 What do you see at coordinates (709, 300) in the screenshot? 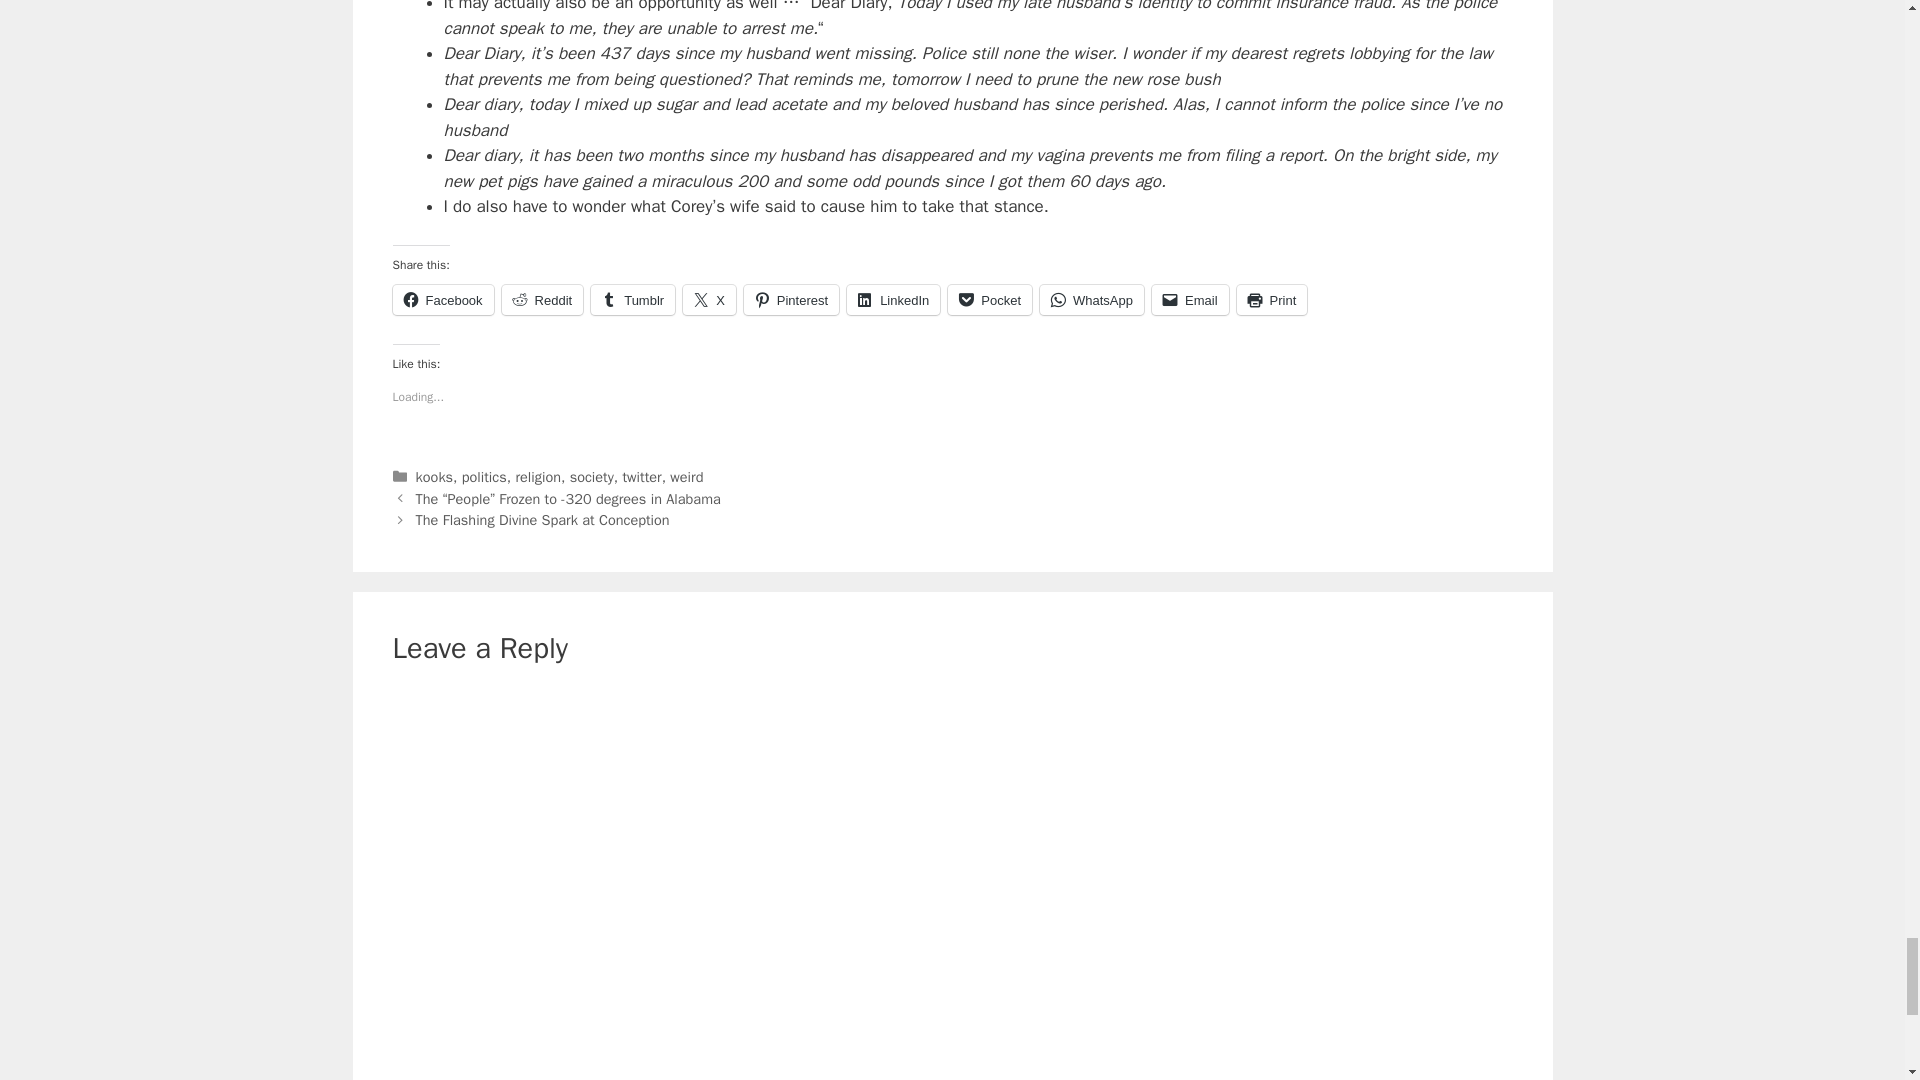
I see `Click to share on X` at bounding box center [709, 300].